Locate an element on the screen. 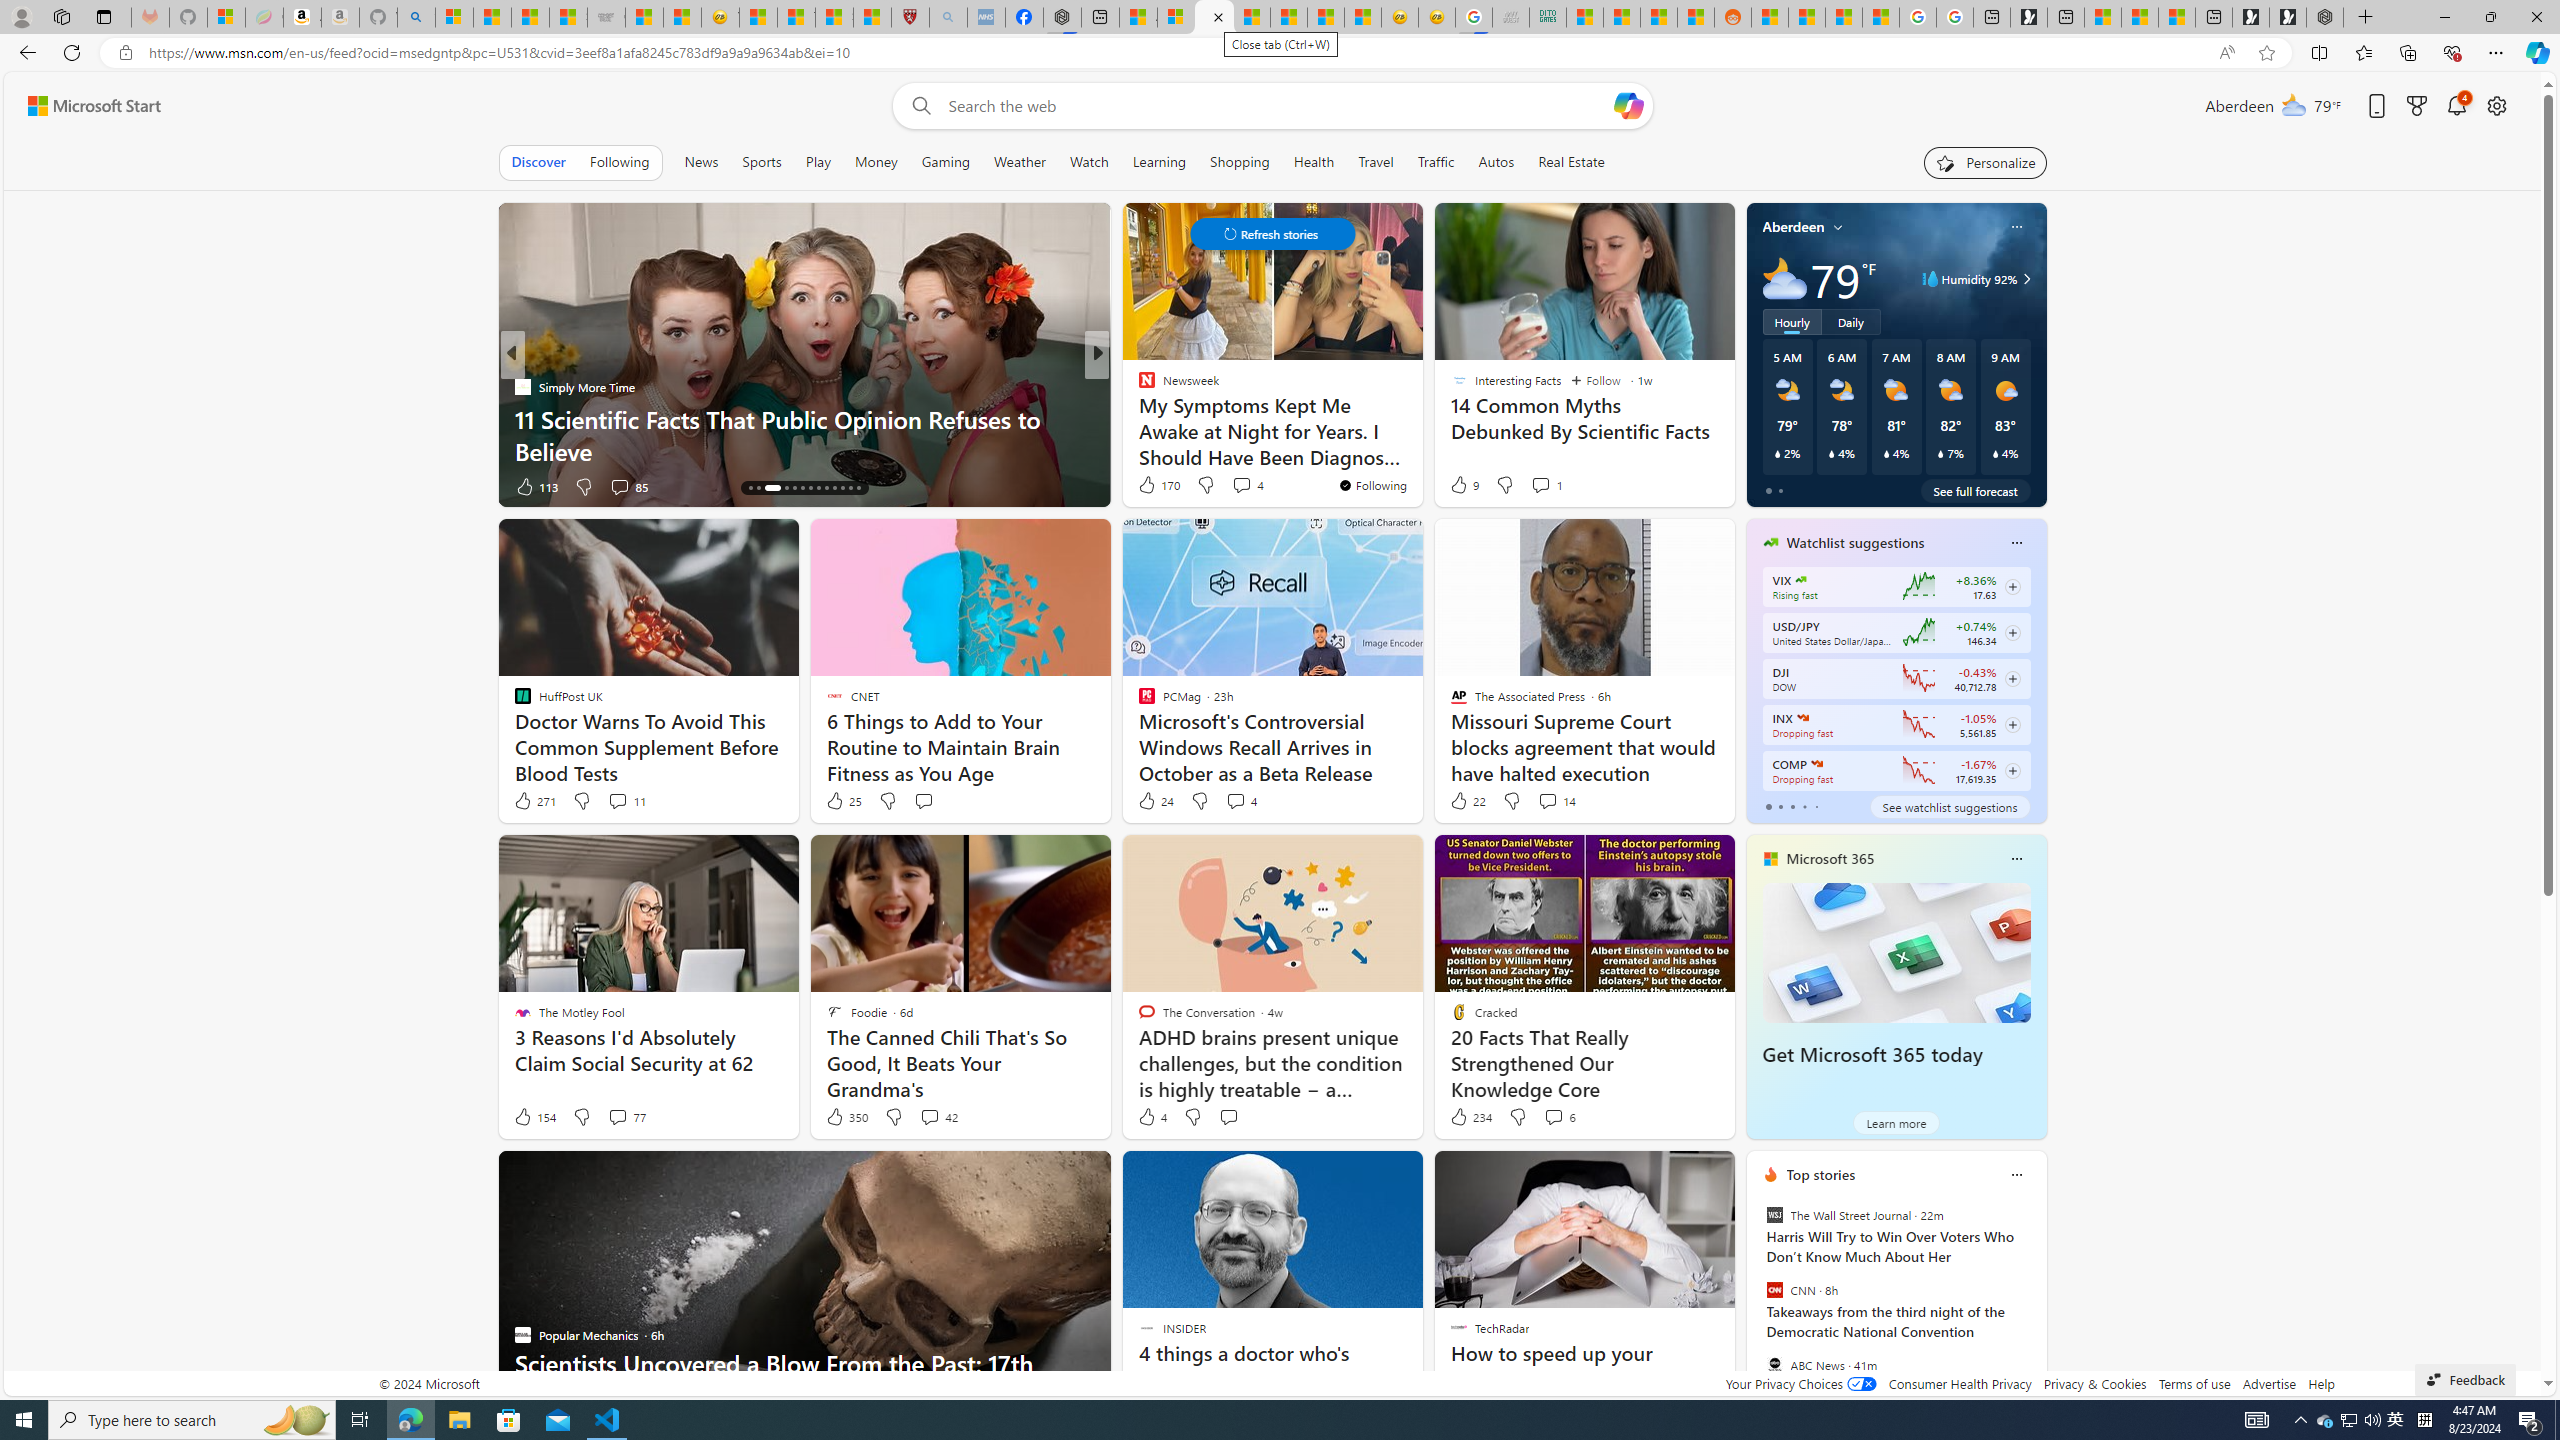 This screenshot has width=2560, height=1440. 28 Like is located at coordinates (1148, 486).